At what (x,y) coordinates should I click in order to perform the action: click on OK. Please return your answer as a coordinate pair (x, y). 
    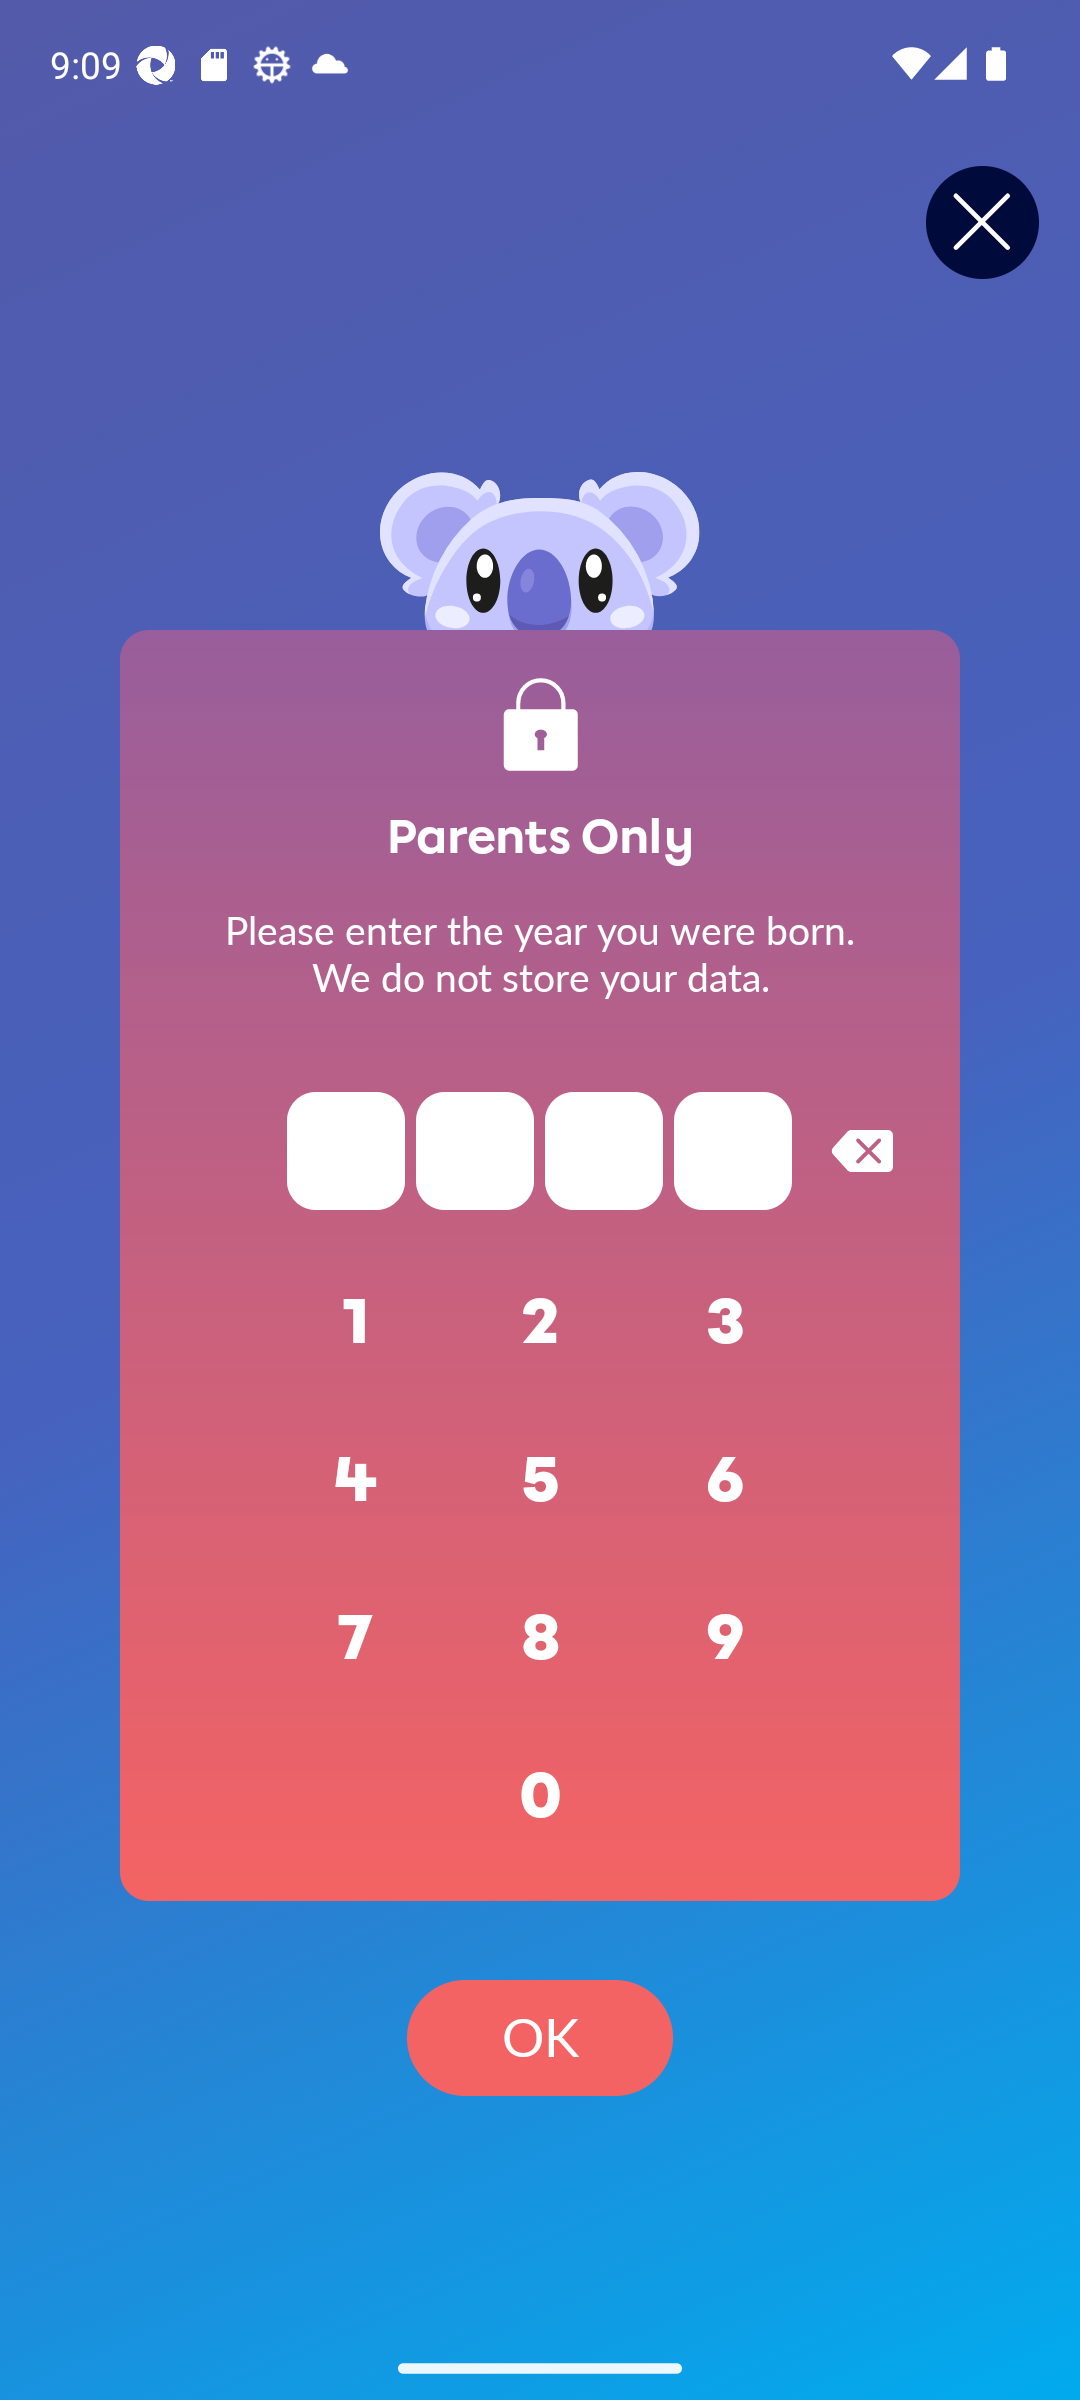
    Looking at the image, I should click on (540, 2038).